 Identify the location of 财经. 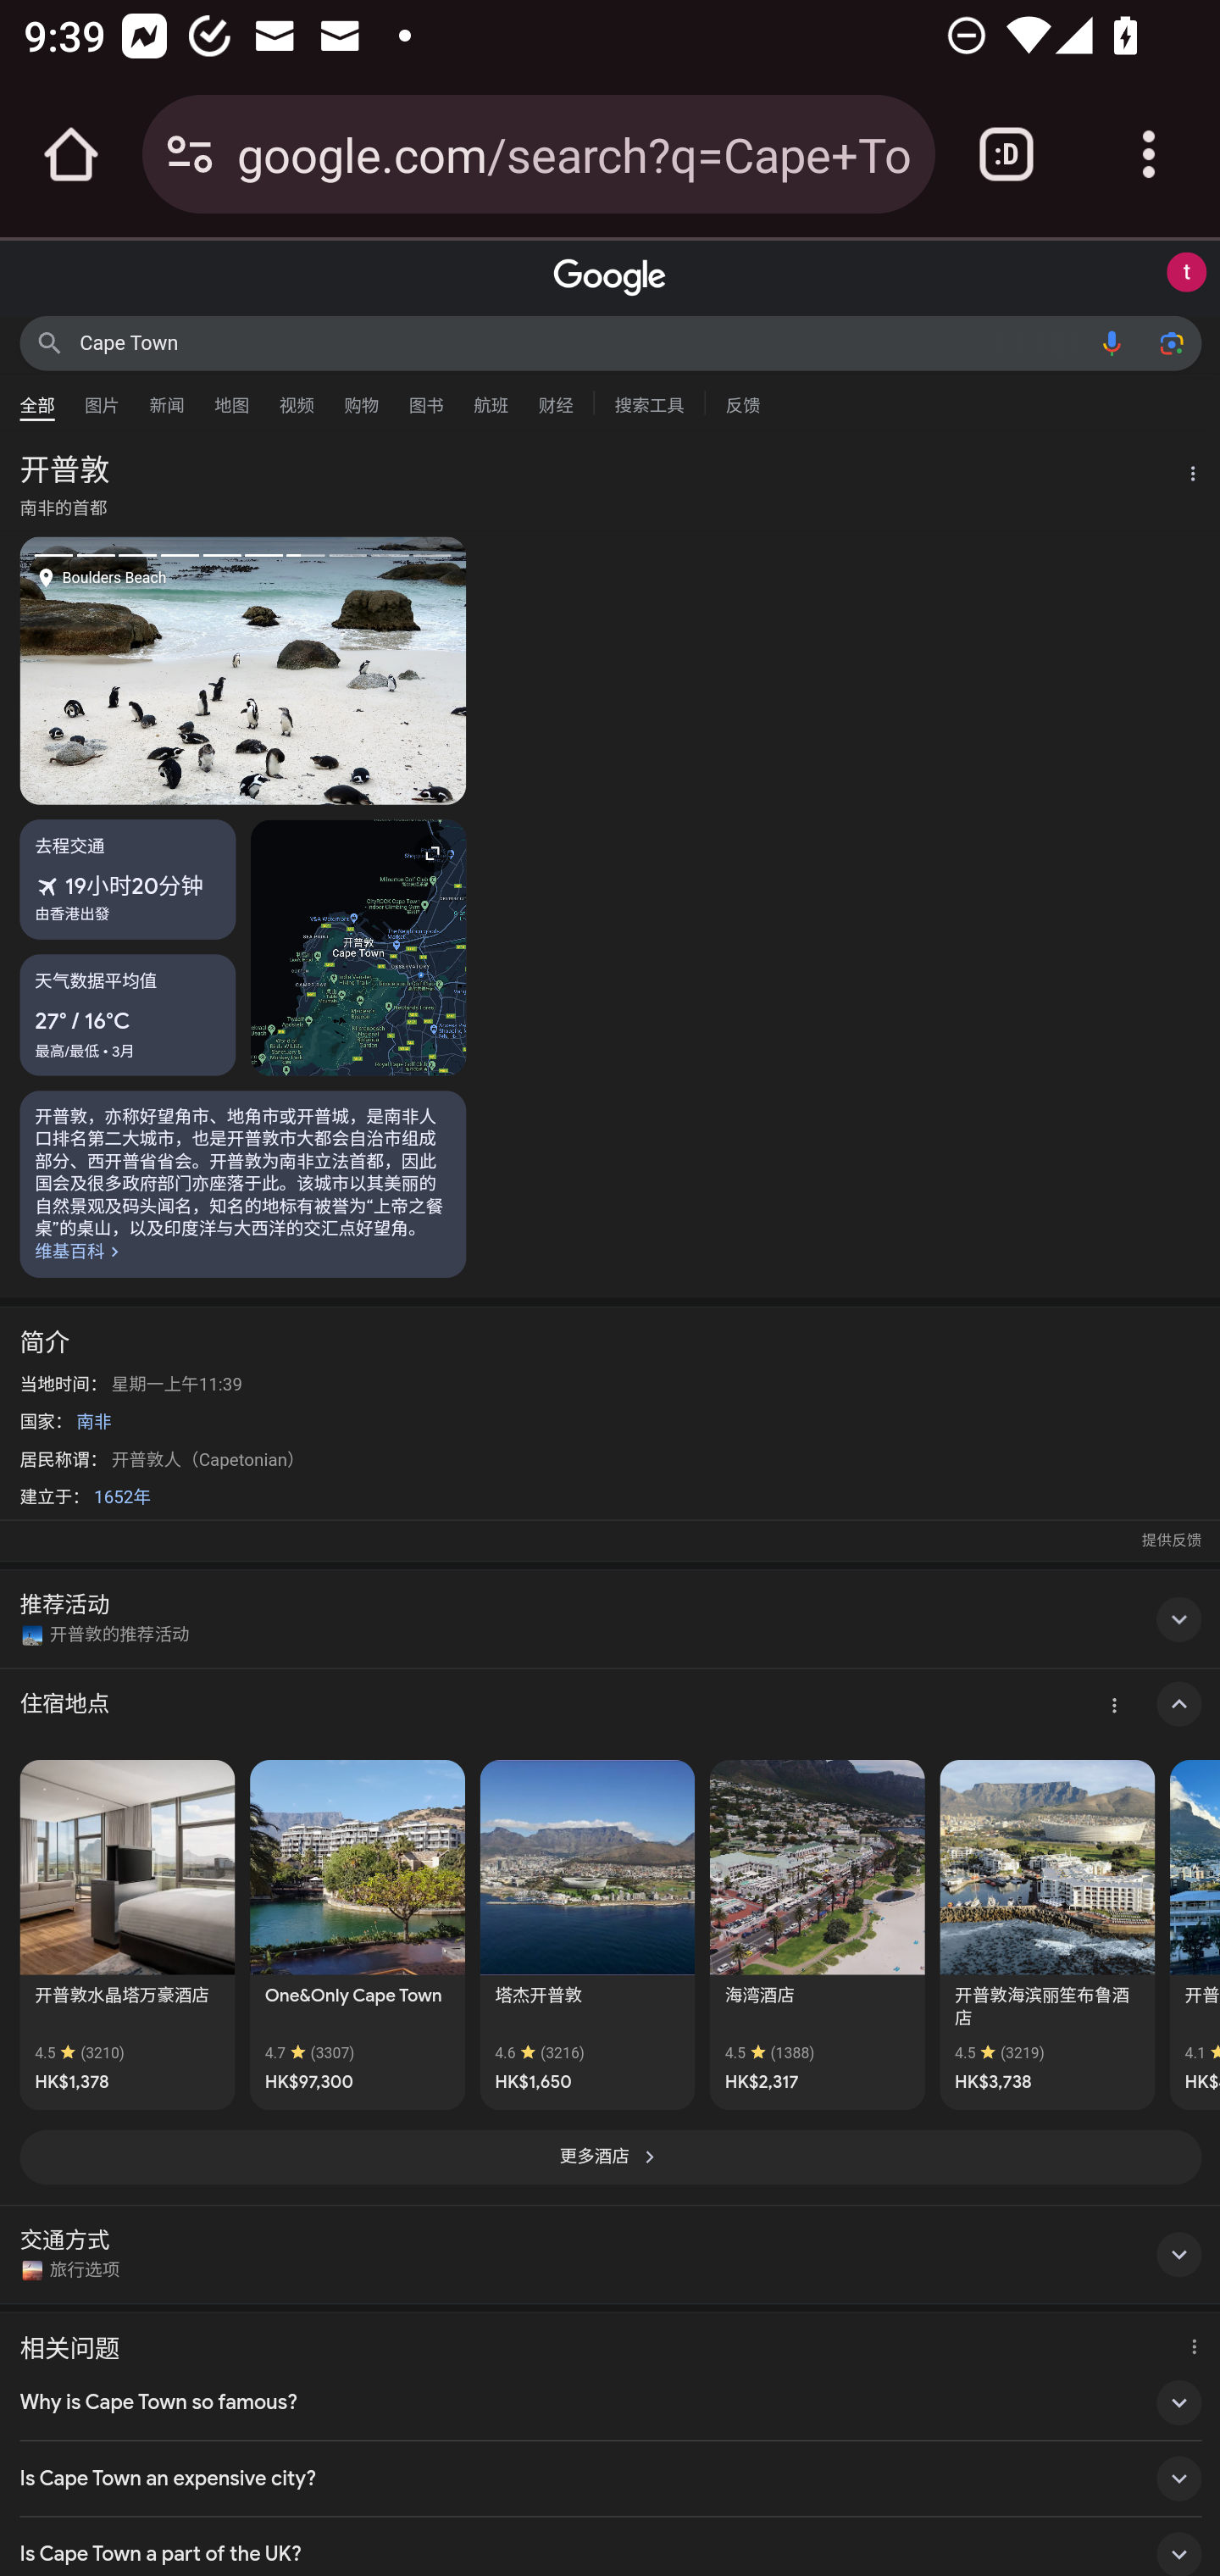
(556, 397).